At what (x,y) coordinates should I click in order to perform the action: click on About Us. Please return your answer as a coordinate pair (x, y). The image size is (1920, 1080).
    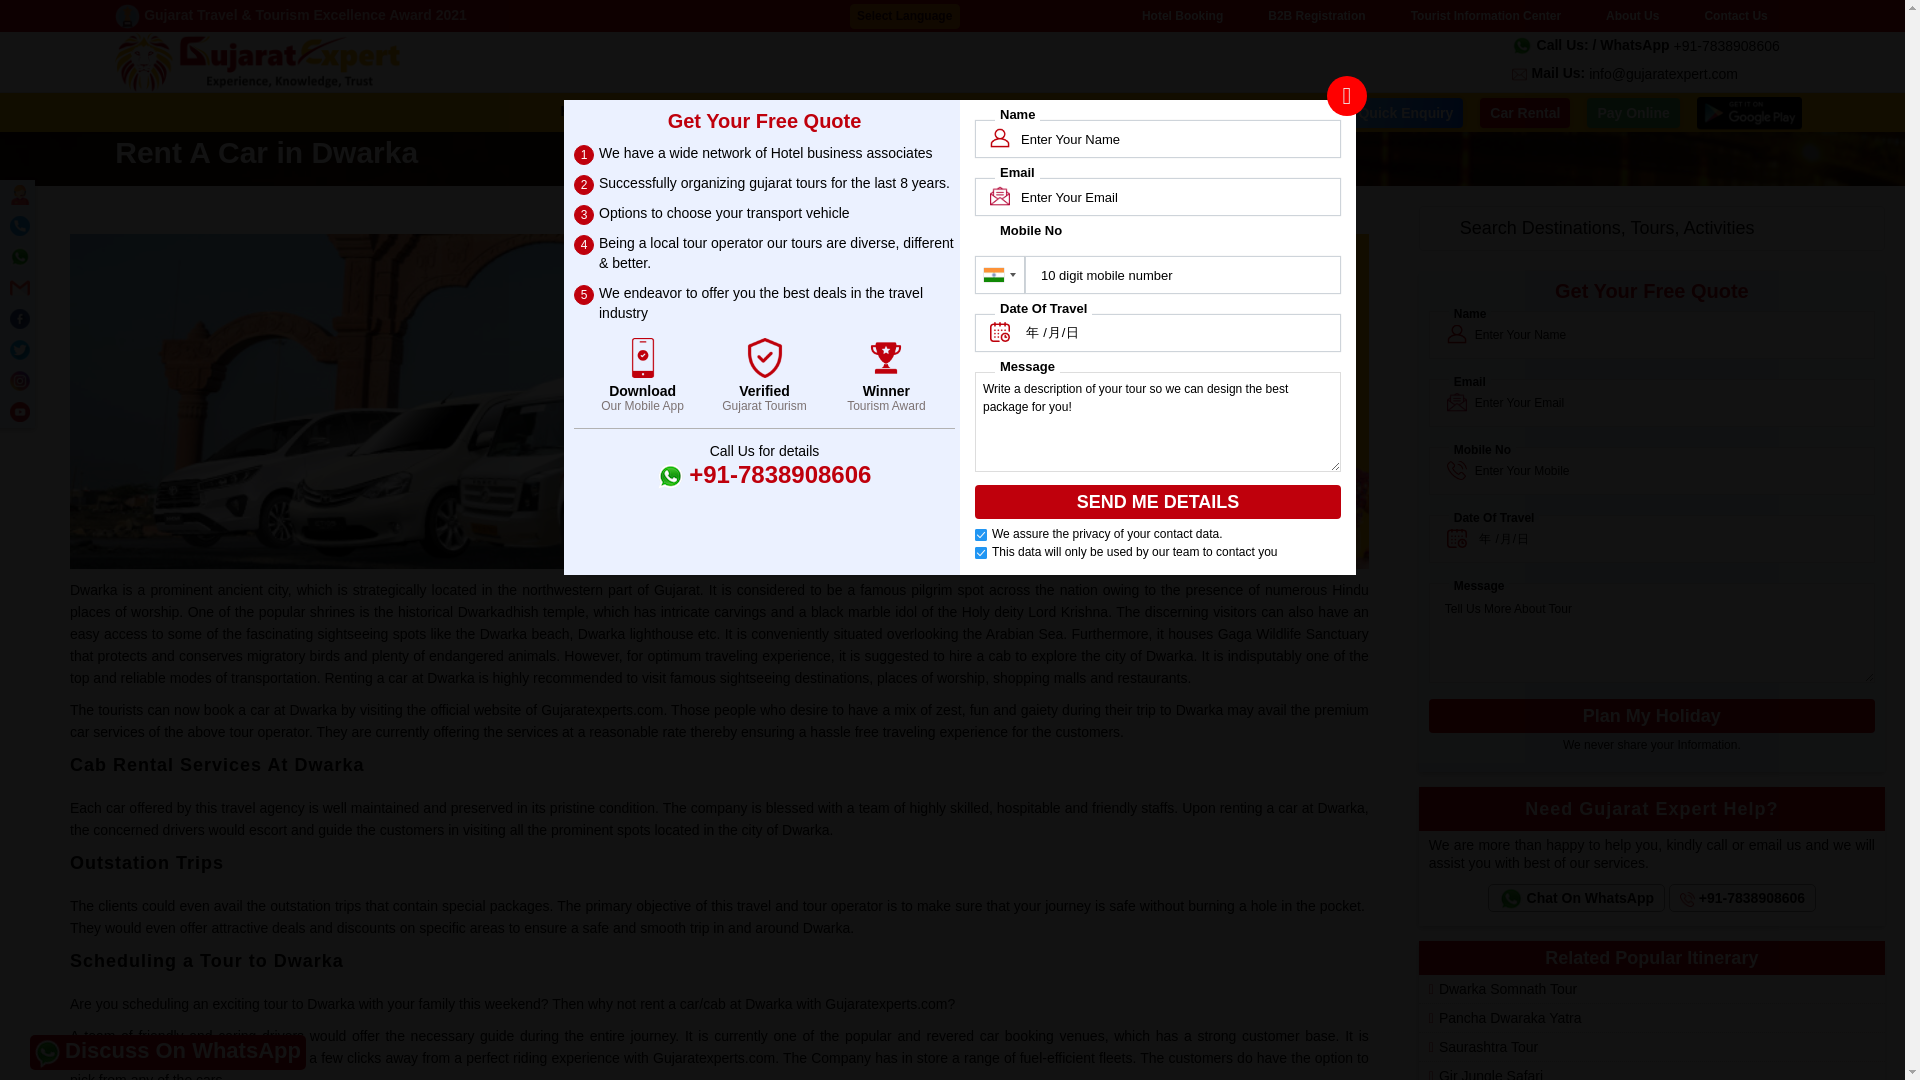
    Looking at the image, I should click on (1632, 16).